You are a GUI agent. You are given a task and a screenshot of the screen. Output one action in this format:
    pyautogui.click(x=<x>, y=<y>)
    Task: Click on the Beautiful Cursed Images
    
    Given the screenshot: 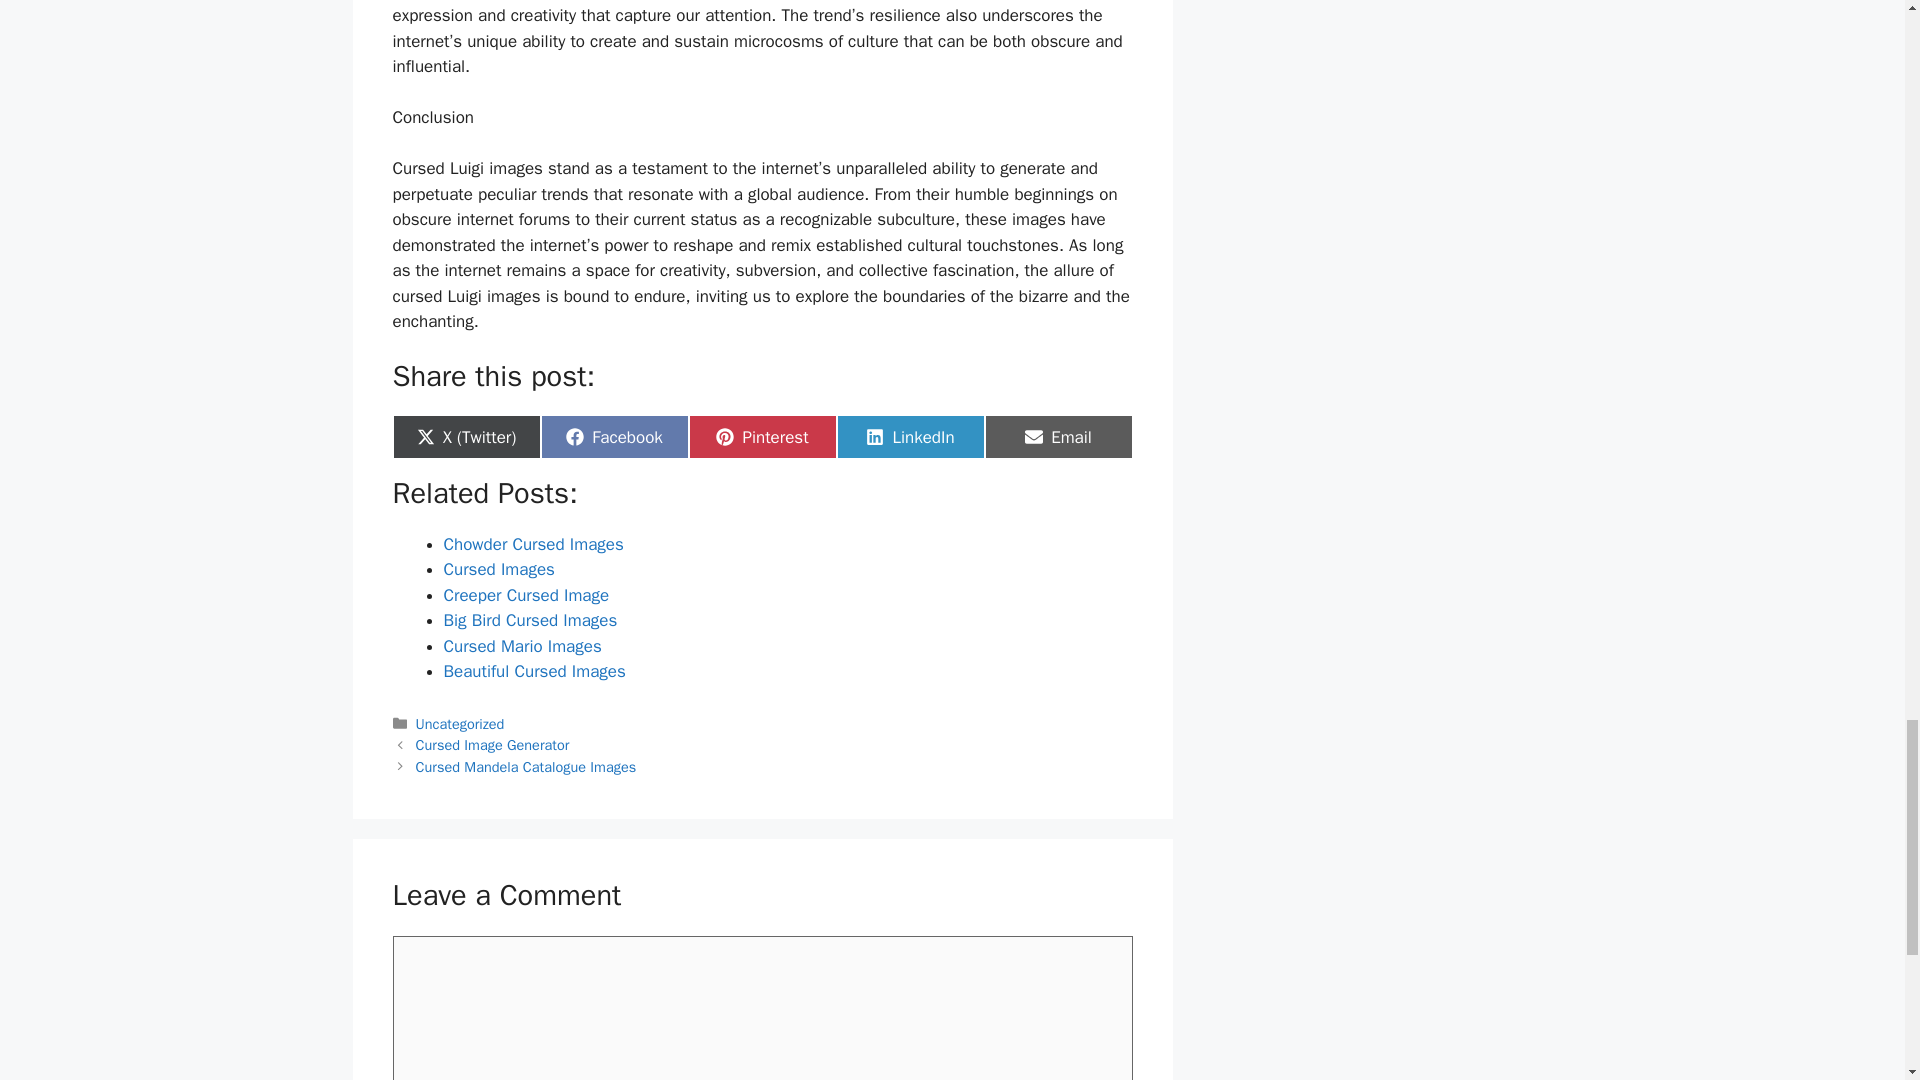 What is the action you would take?
    pyautogui.click(x=534, y=670)
    